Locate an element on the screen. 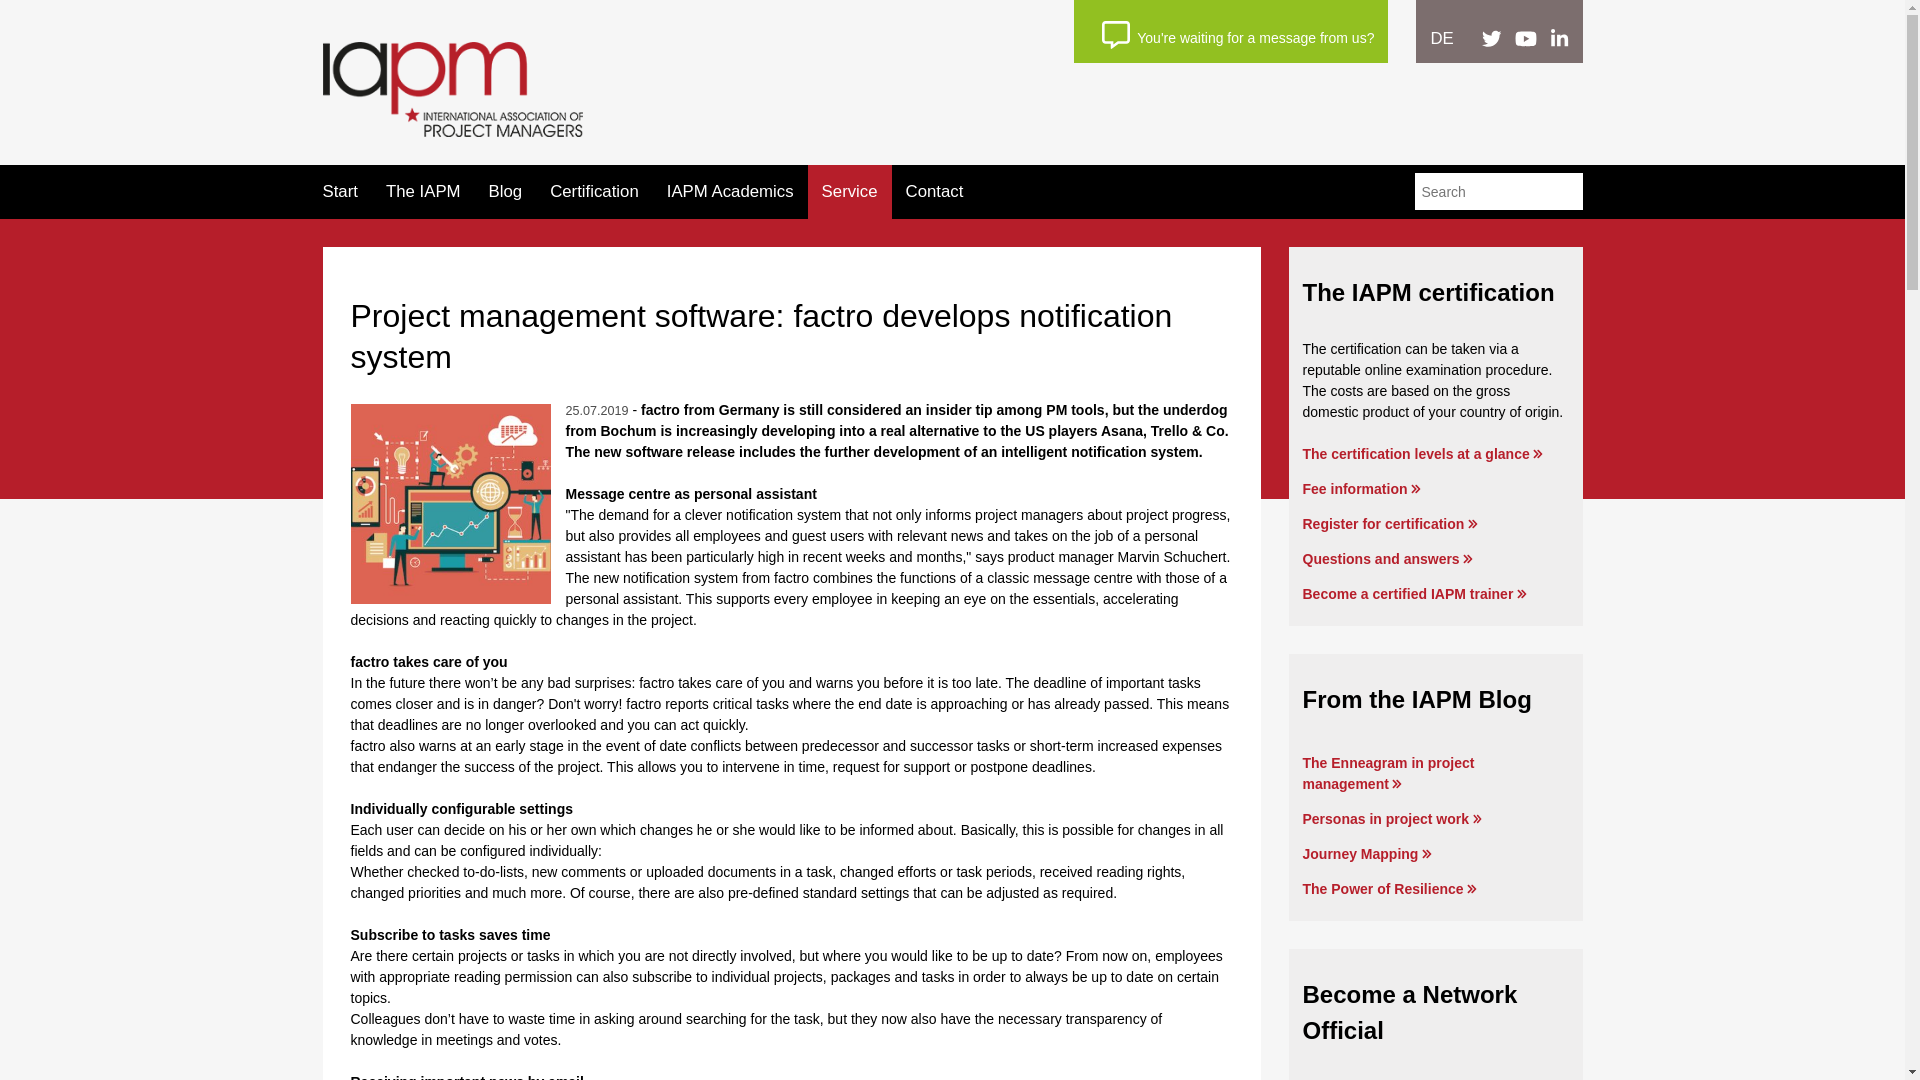  Certification is located at coordinates (594, 191).